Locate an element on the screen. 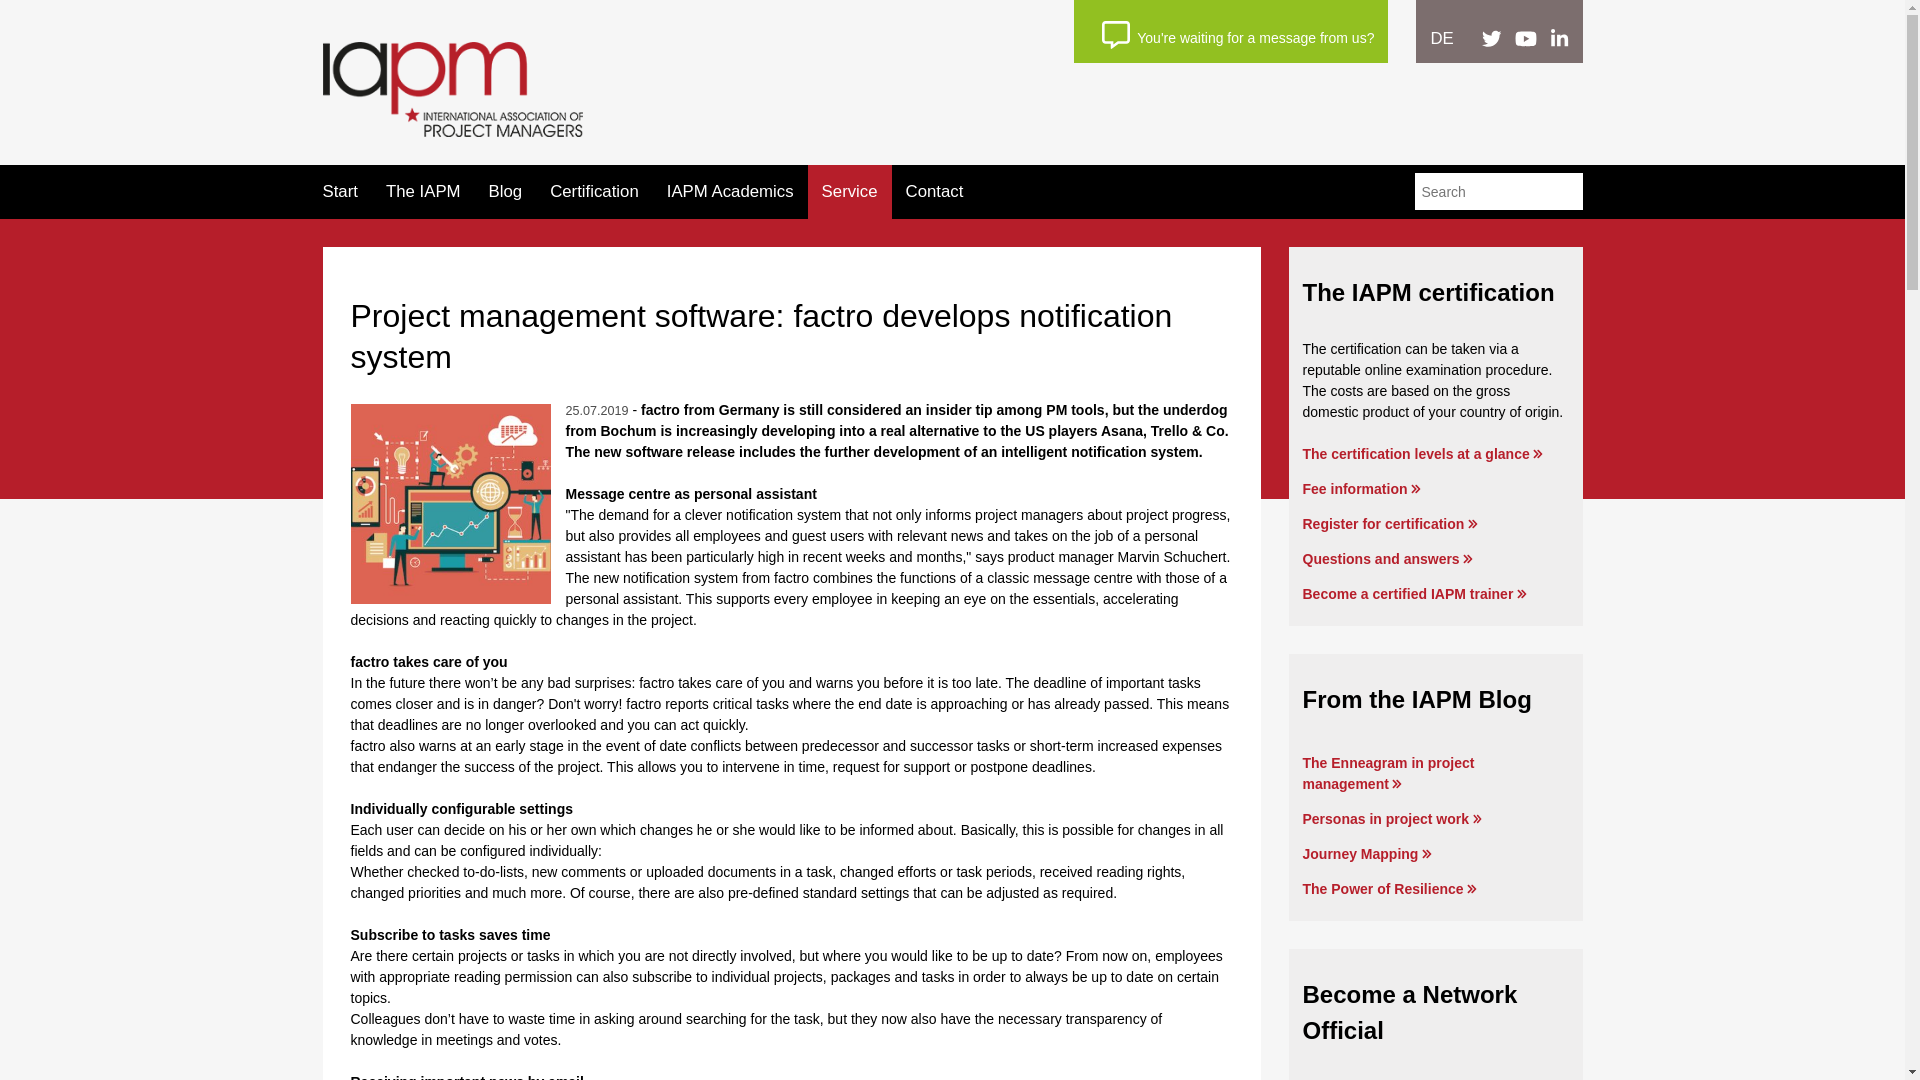  Certification is located at coordinates (594, 191).